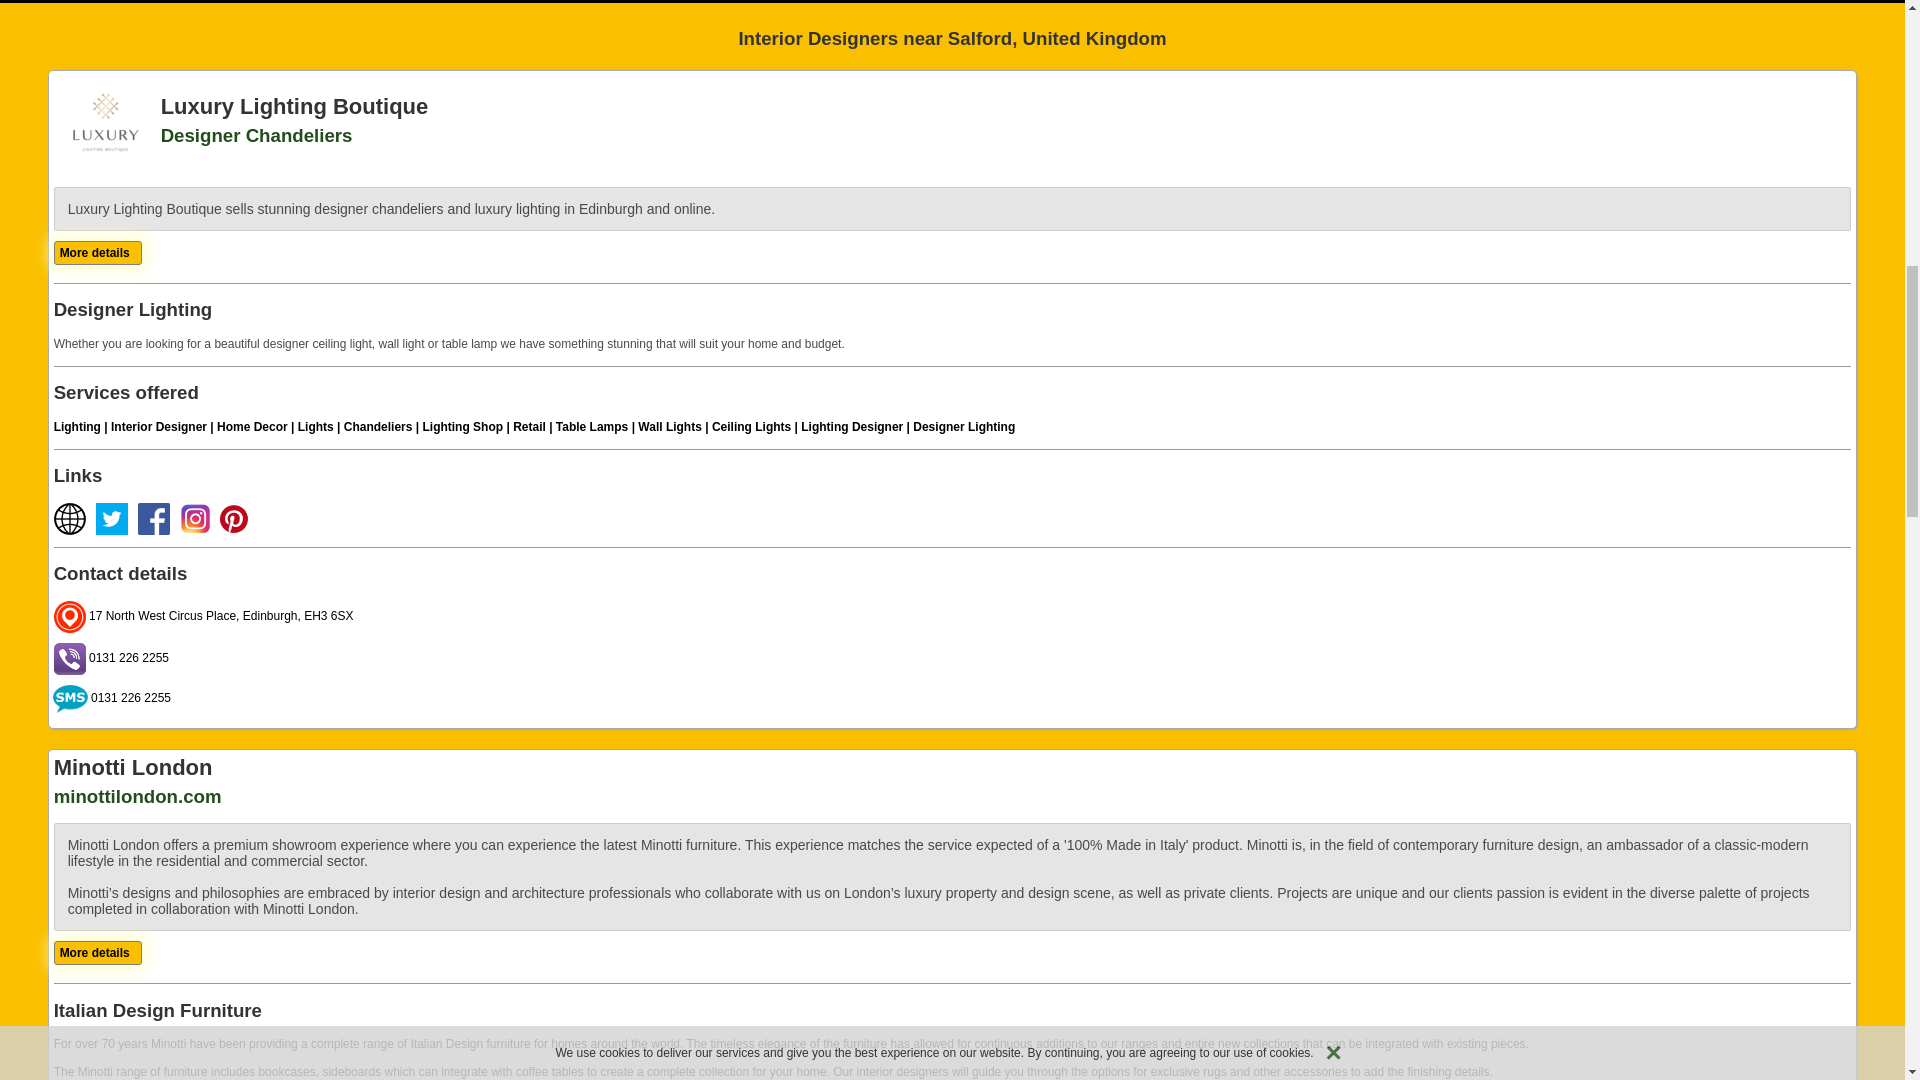 Image resolution: width=1920 pixels, height=1080 pixels. Describe the element at coordinates (257, 135) in the screenshot. I see `Designer Chandeliers` at that location.